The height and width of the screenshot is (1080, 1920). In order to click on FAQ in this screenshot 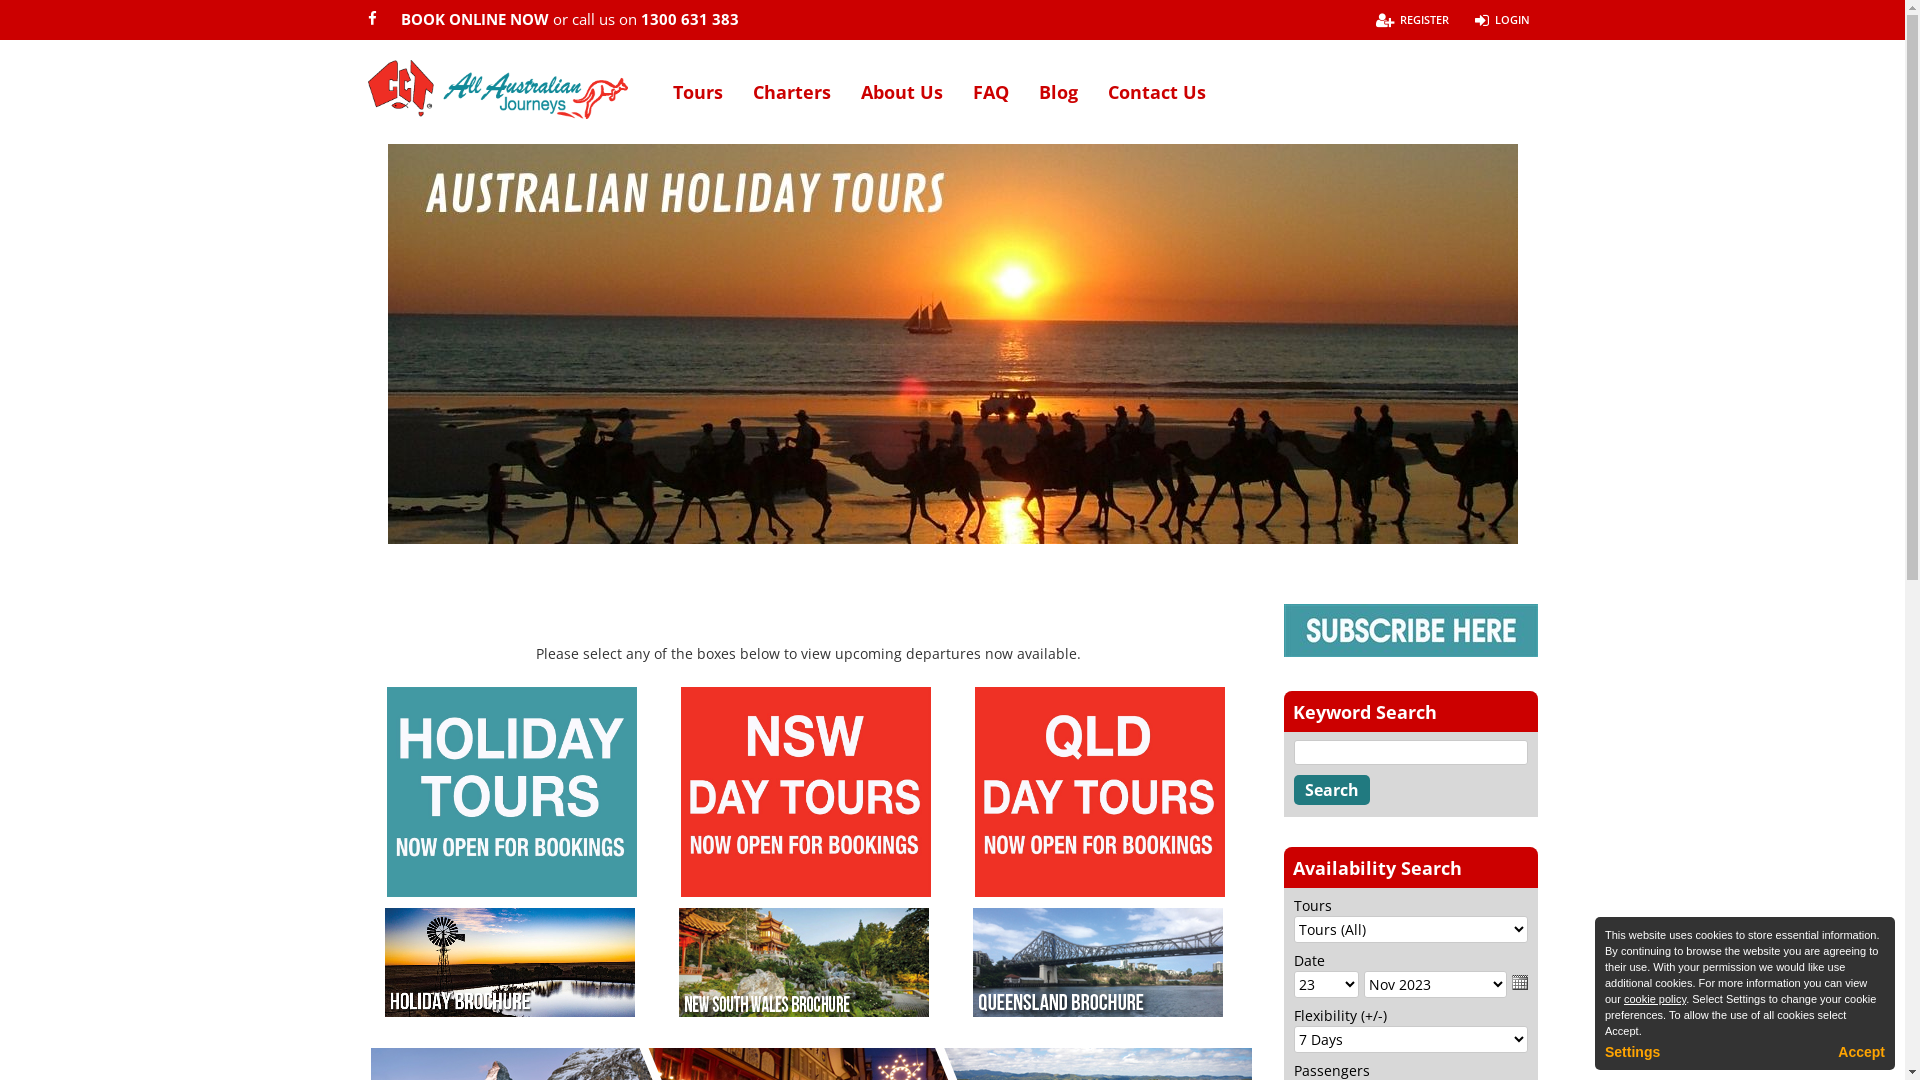, I will do `click(990, 106)`.